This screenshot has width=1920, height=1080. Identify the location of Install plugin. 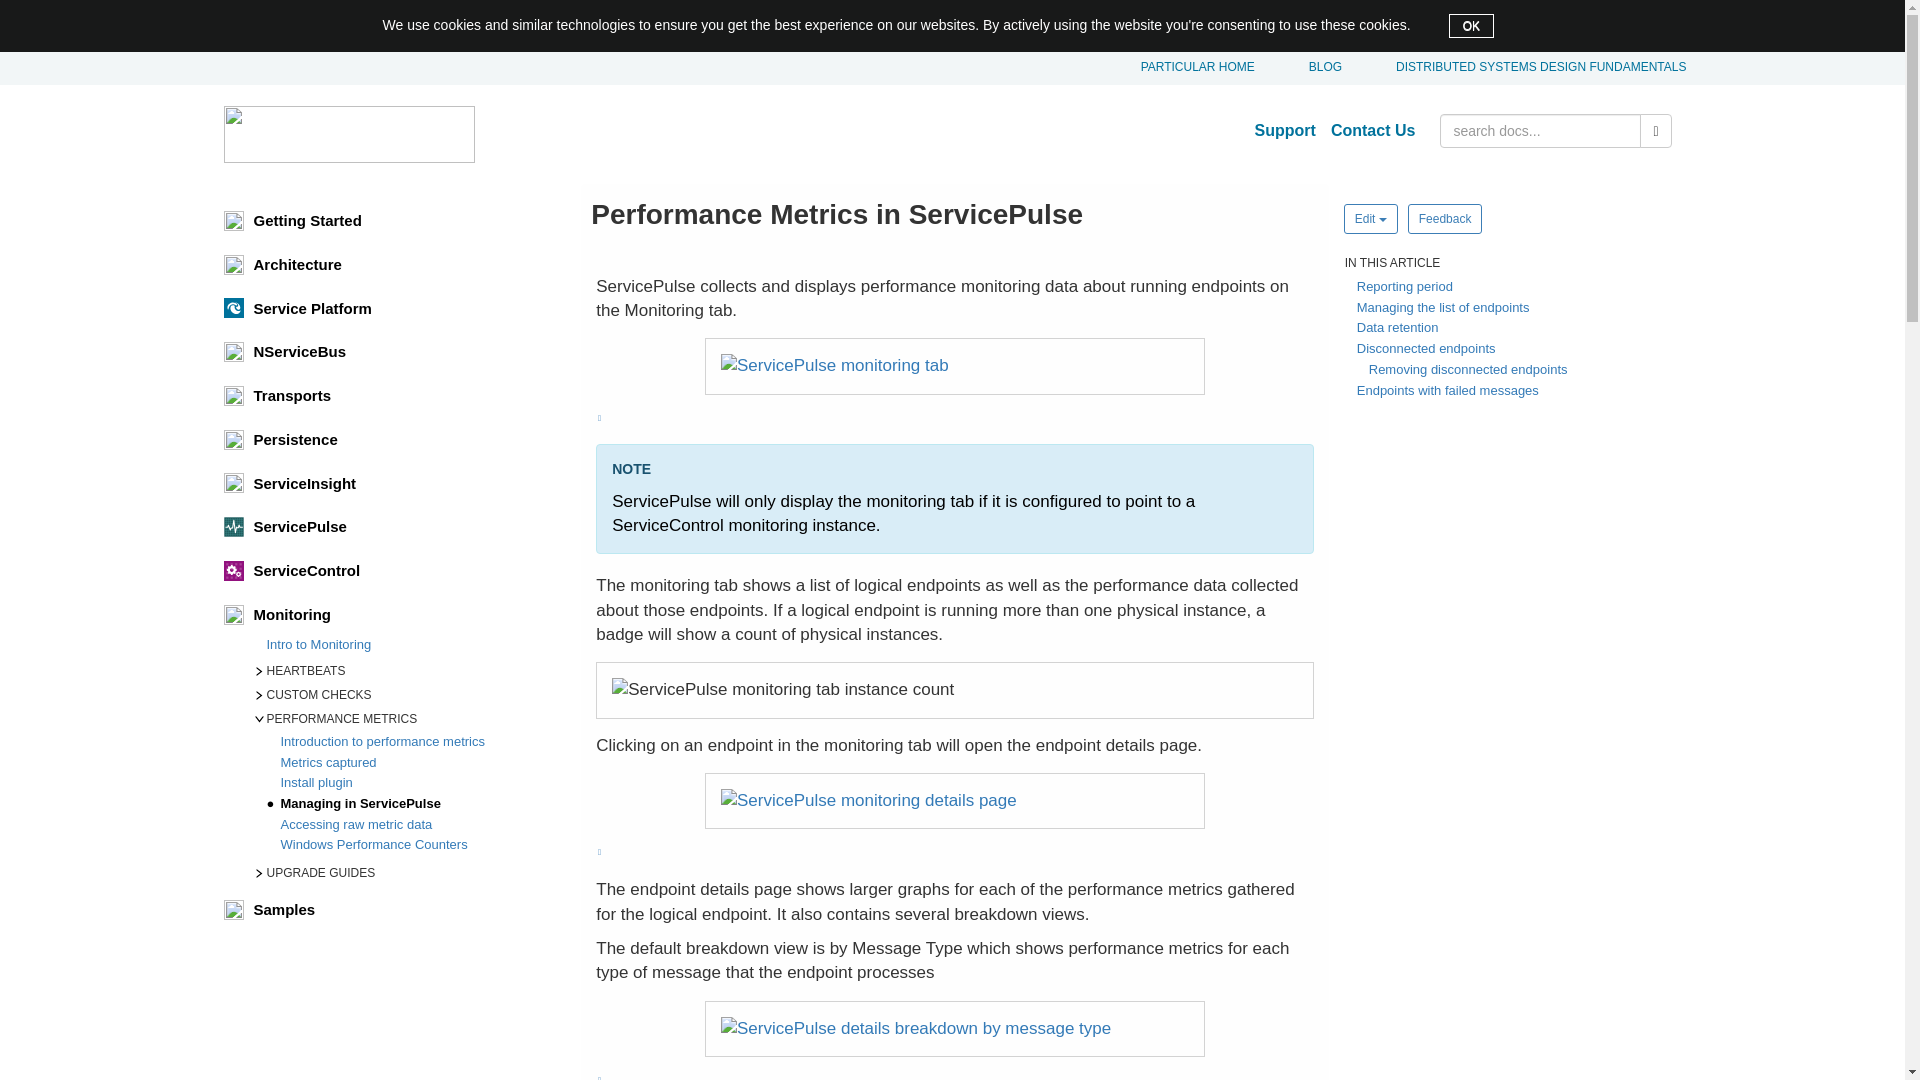
(421, 784).